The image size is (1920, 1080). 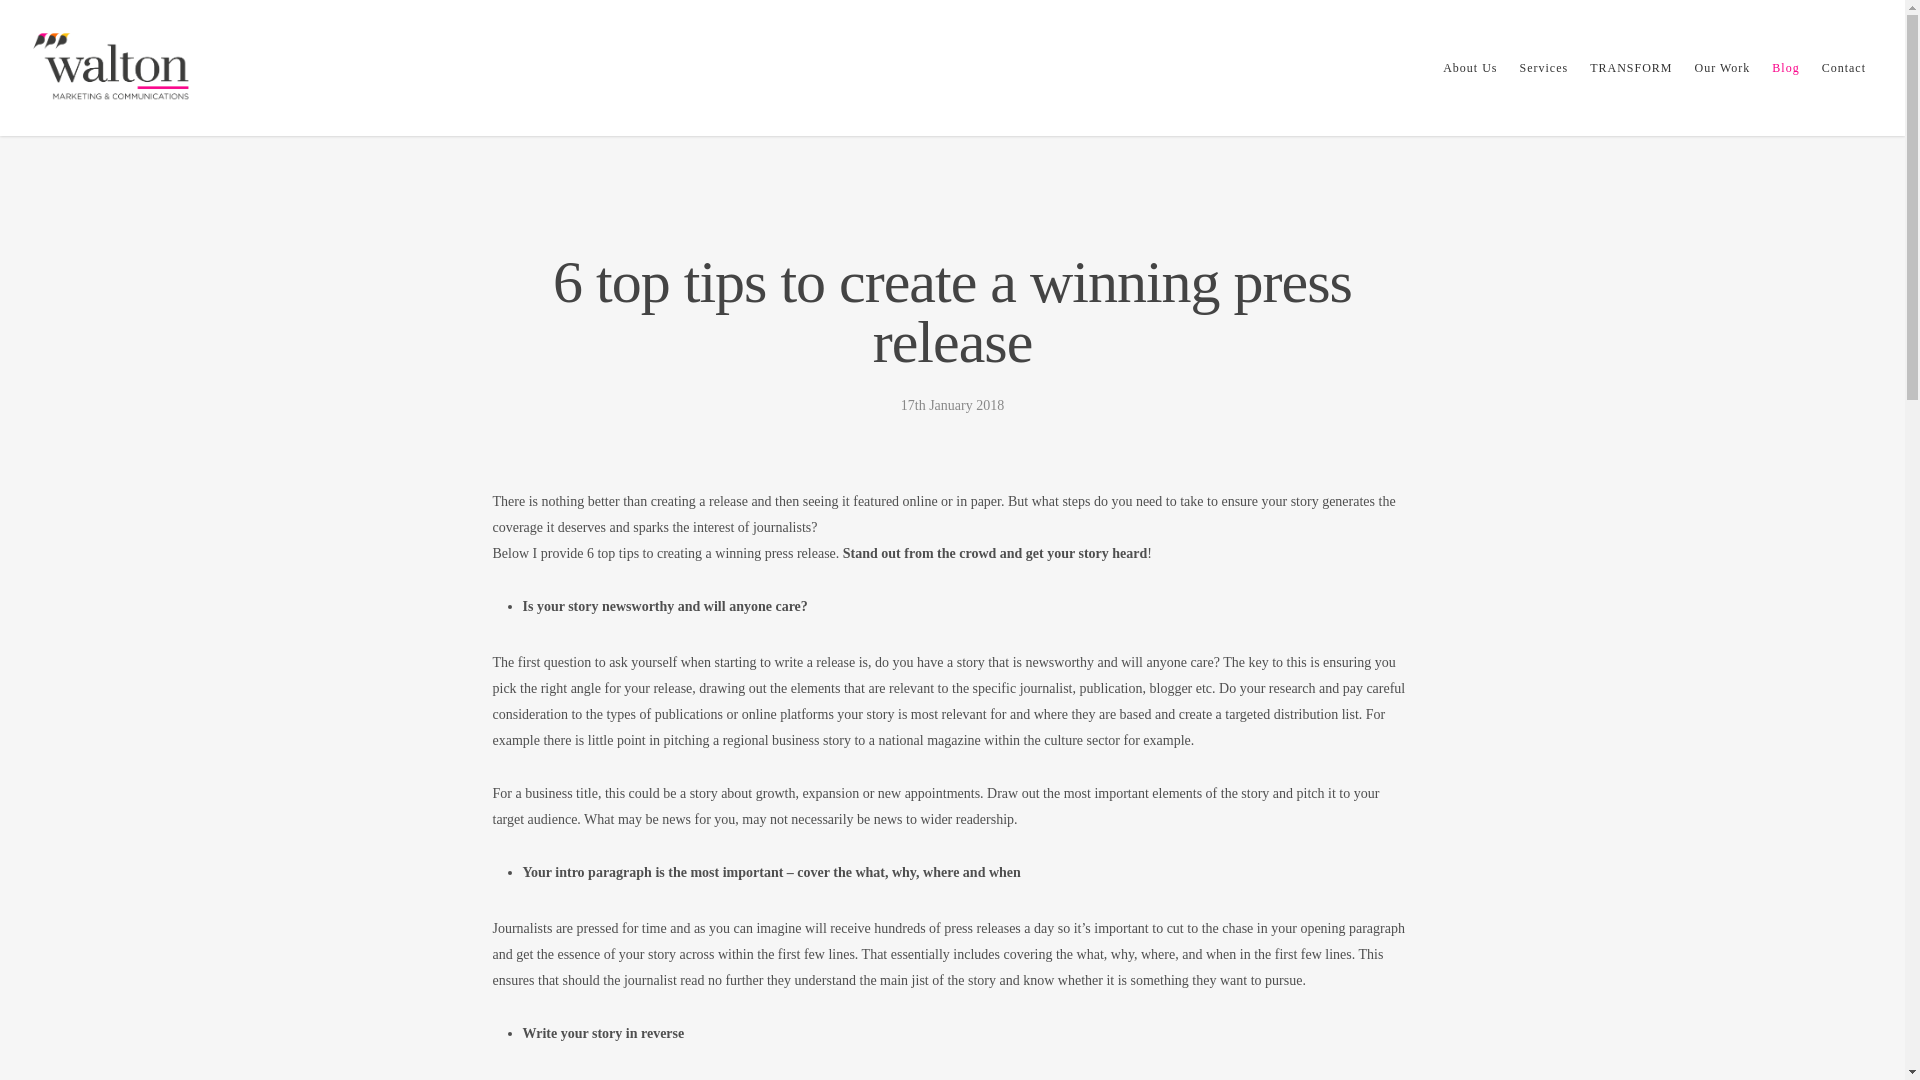 What do you see at coordinates (1544, 82) in the screenshot?
I see `Services` at bounding box center [1544, 82].